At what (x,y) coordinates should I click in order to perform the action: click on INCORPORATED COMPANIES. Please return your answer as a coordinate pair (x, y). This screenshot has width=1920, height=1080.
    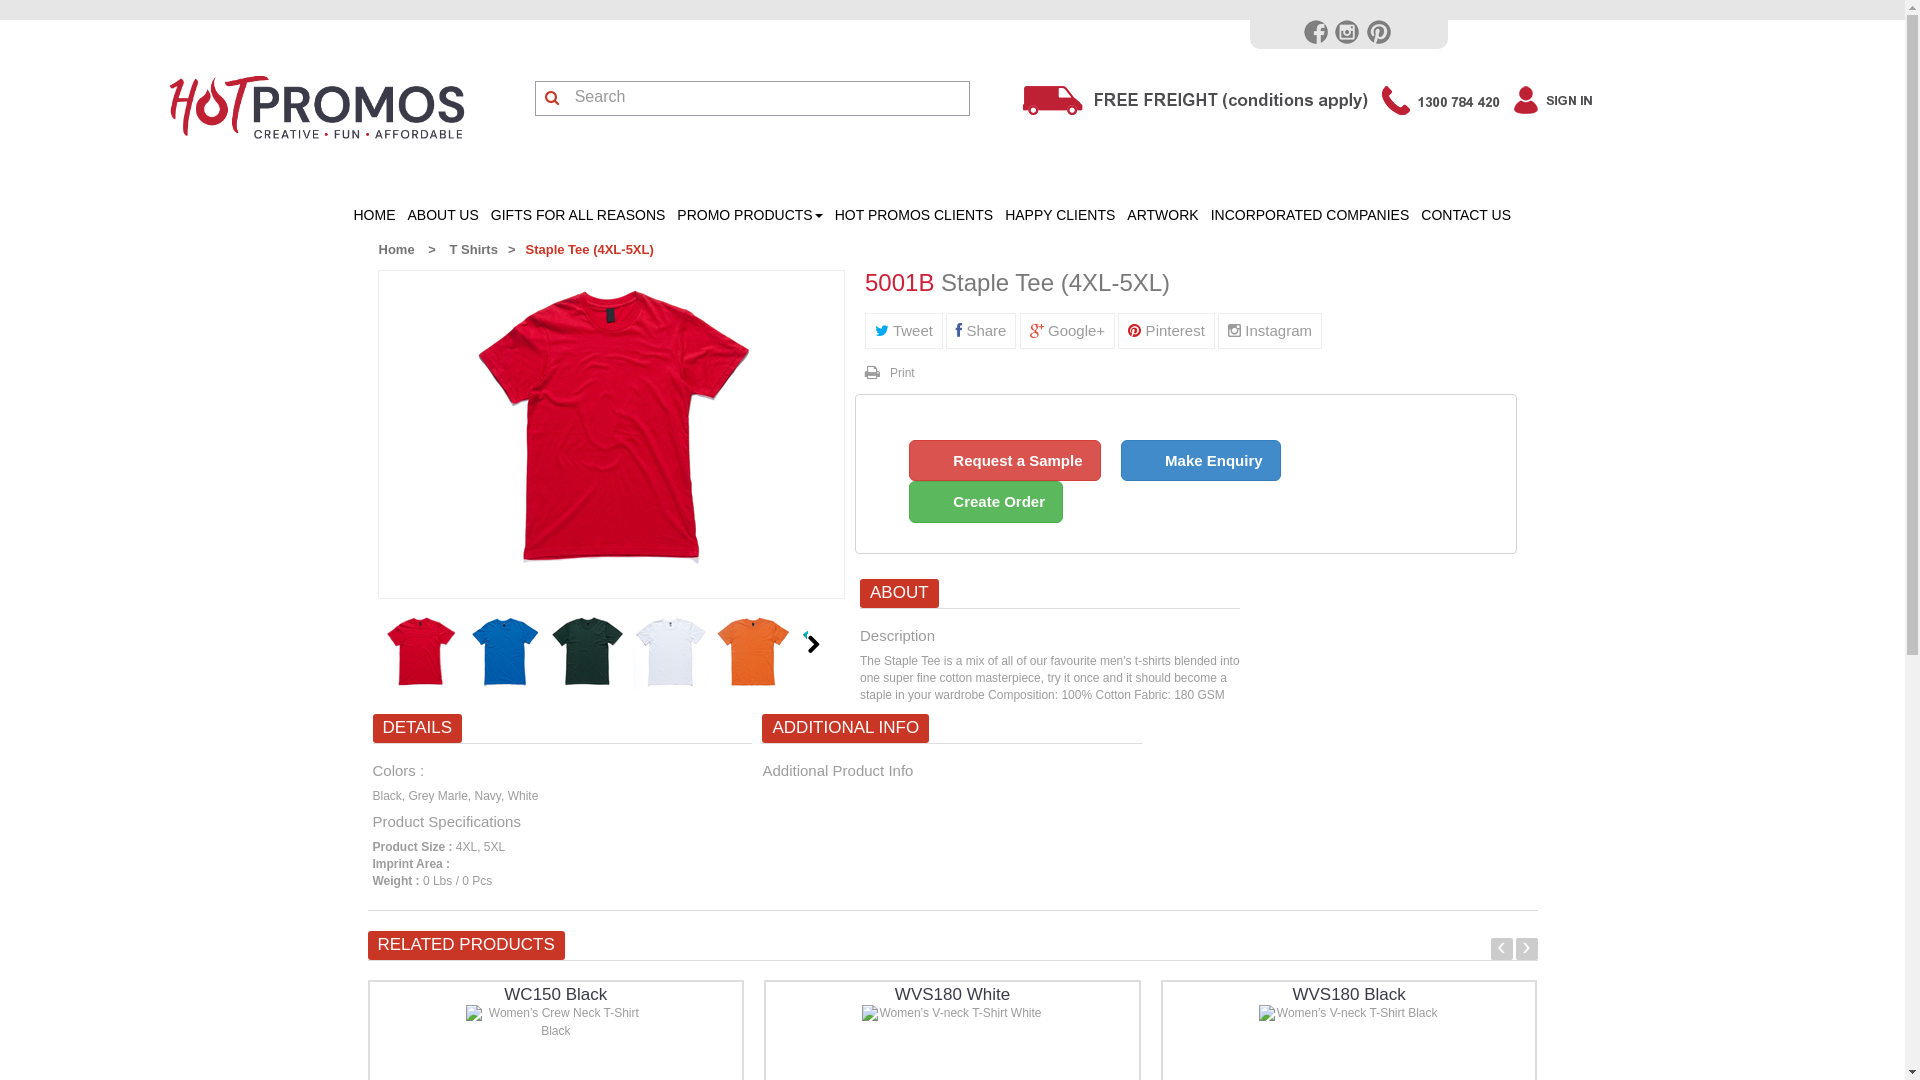
    Looking at the image, I should click on (1310, 216).